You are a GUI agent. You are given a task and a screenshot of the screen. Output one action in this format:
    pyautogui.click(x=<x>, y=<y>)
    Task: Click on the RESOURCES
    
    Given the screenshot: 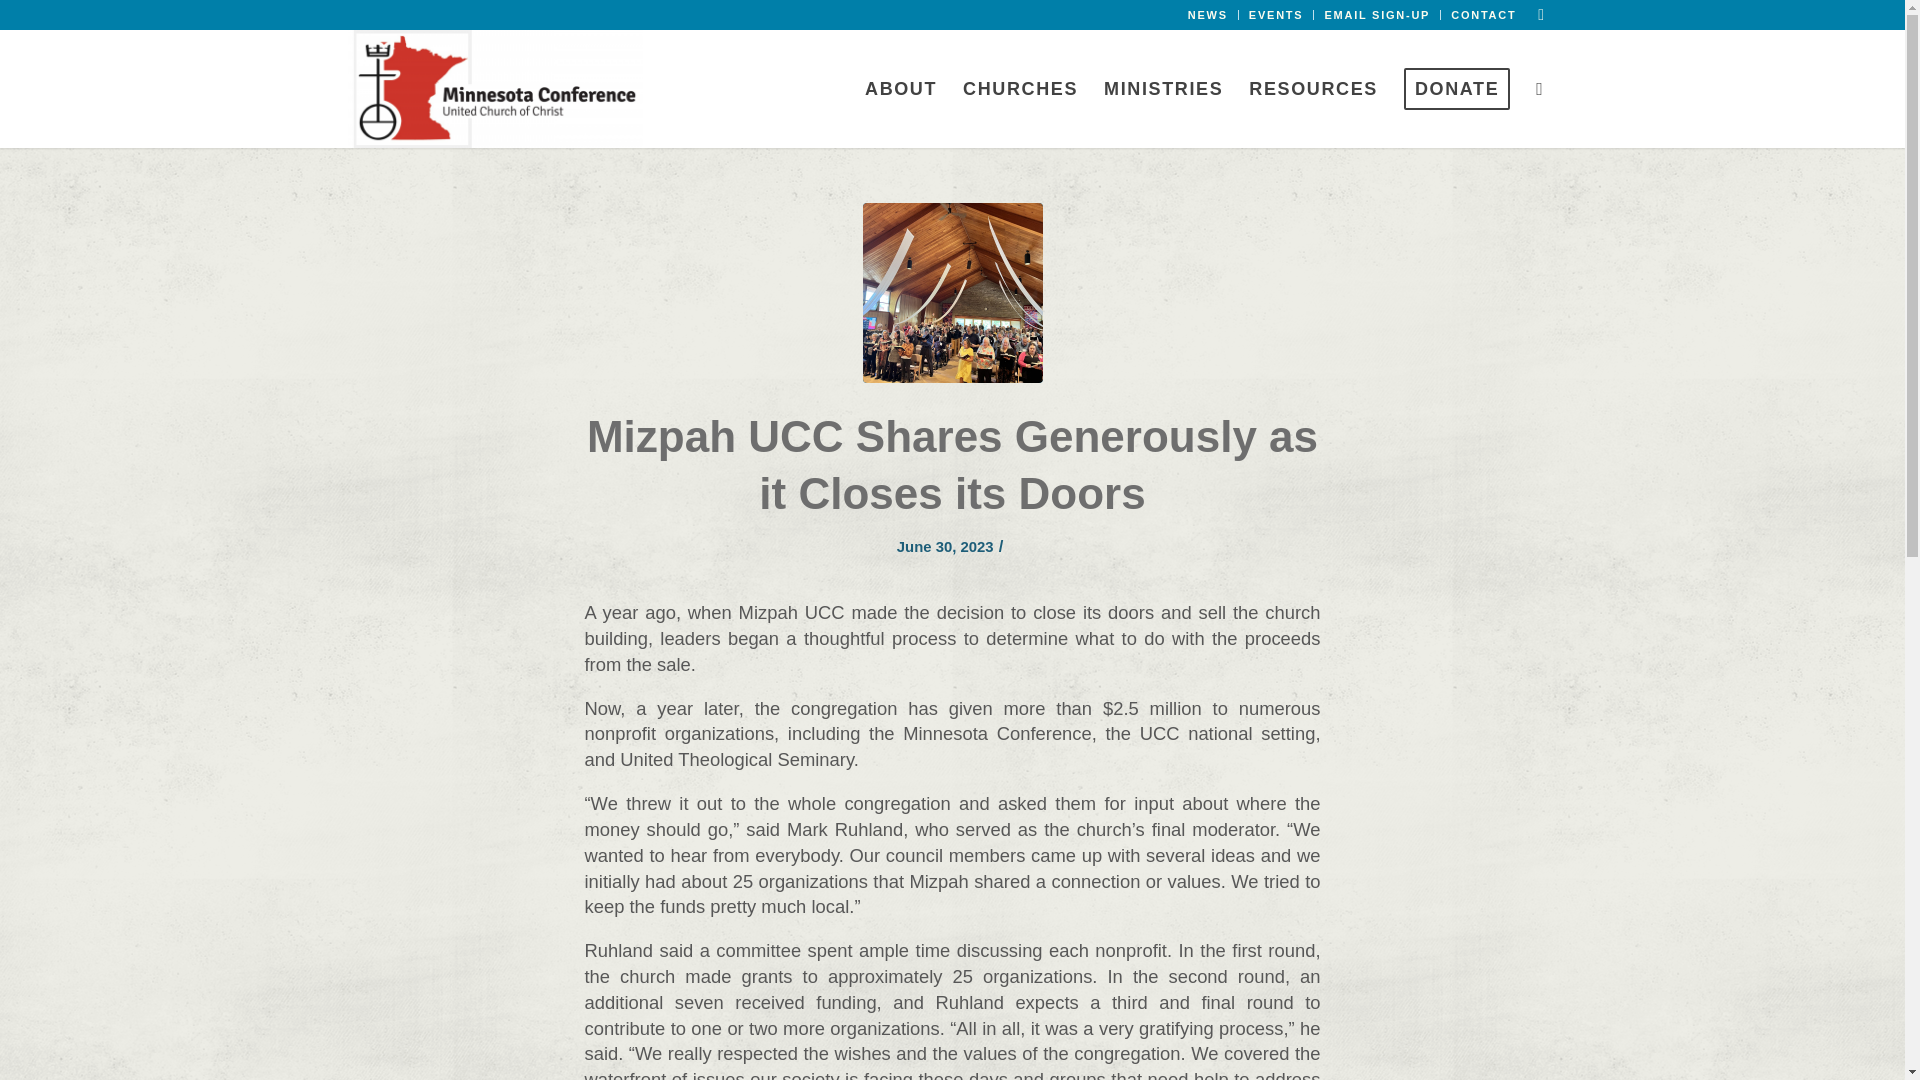 What is the action you would take?
    pyautogui.click(x=1313, y=88)
    